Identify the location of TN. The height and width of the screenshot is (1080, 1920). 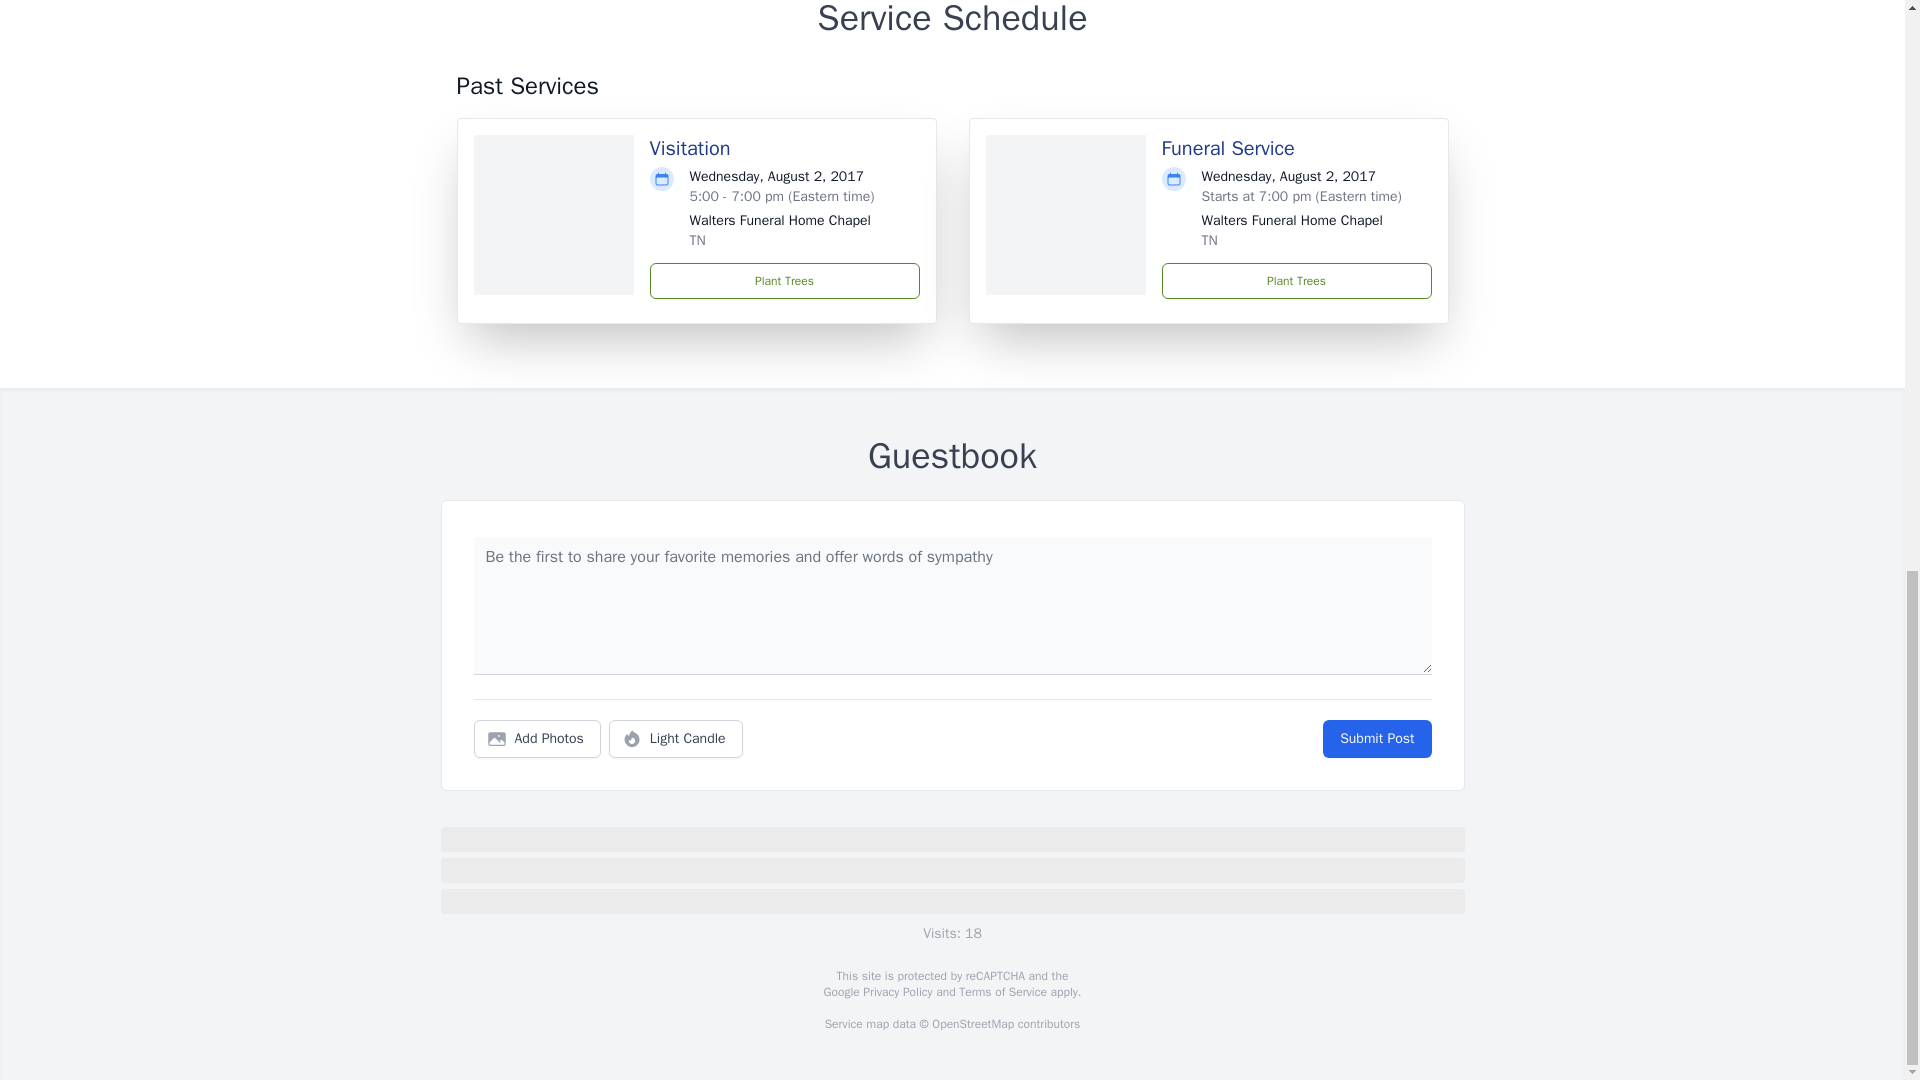
(698, 240).